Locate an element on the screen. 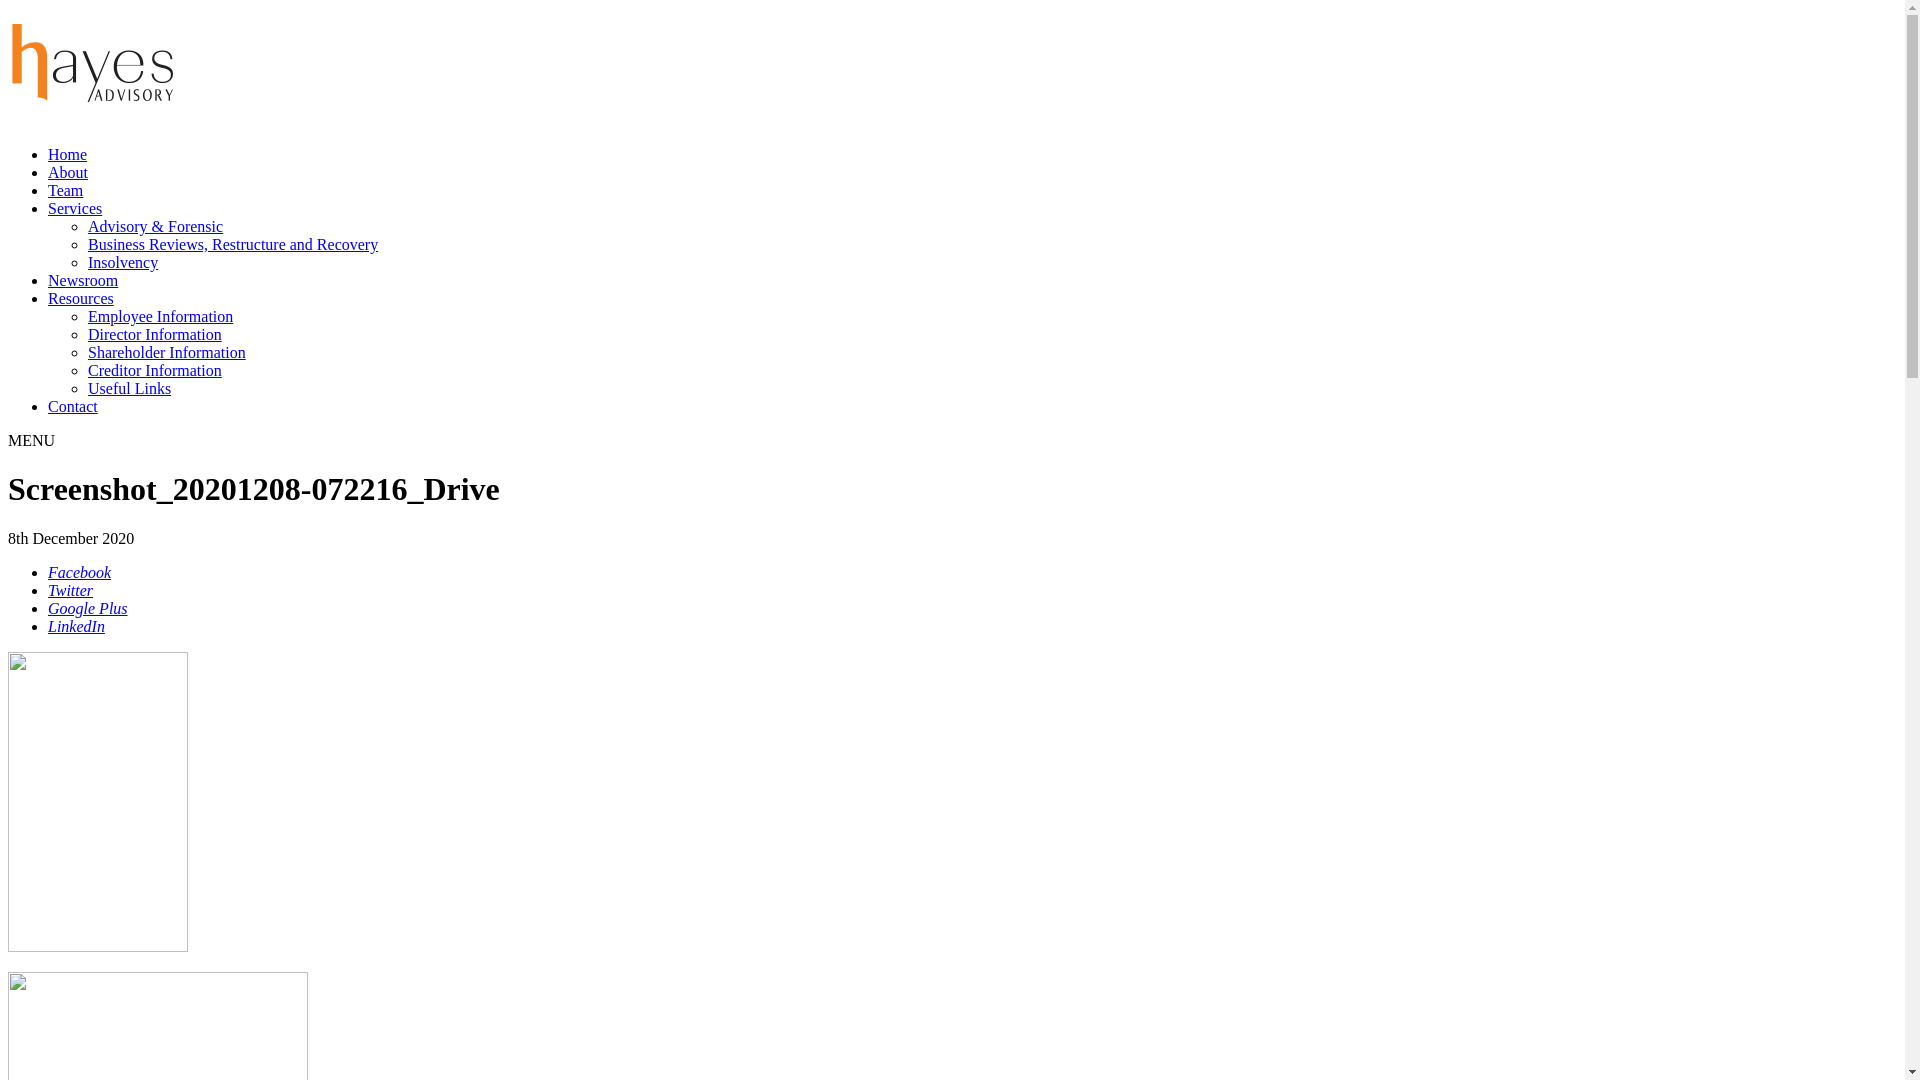 The width and height of the screenshot is (1920, 1080). About is located at coordinates (68, 172).